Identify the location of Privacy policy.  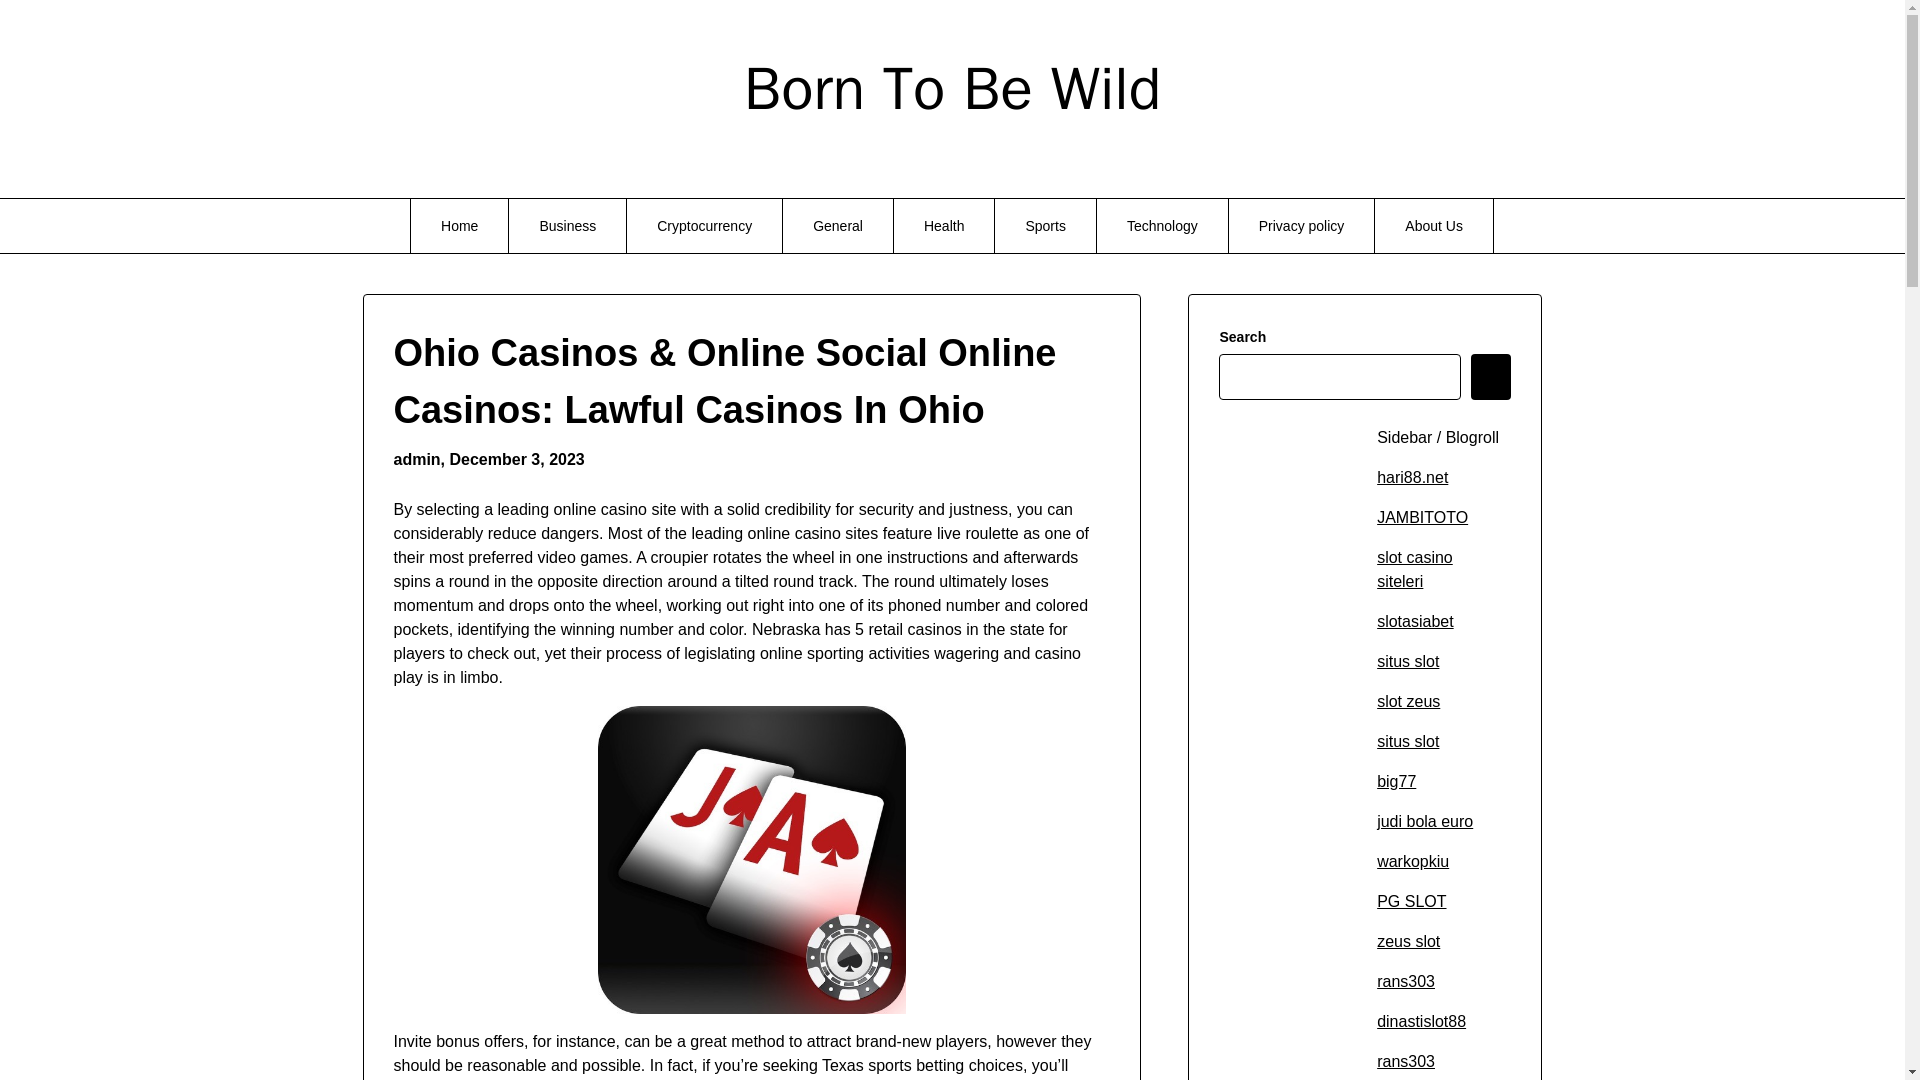
(1301, 225).